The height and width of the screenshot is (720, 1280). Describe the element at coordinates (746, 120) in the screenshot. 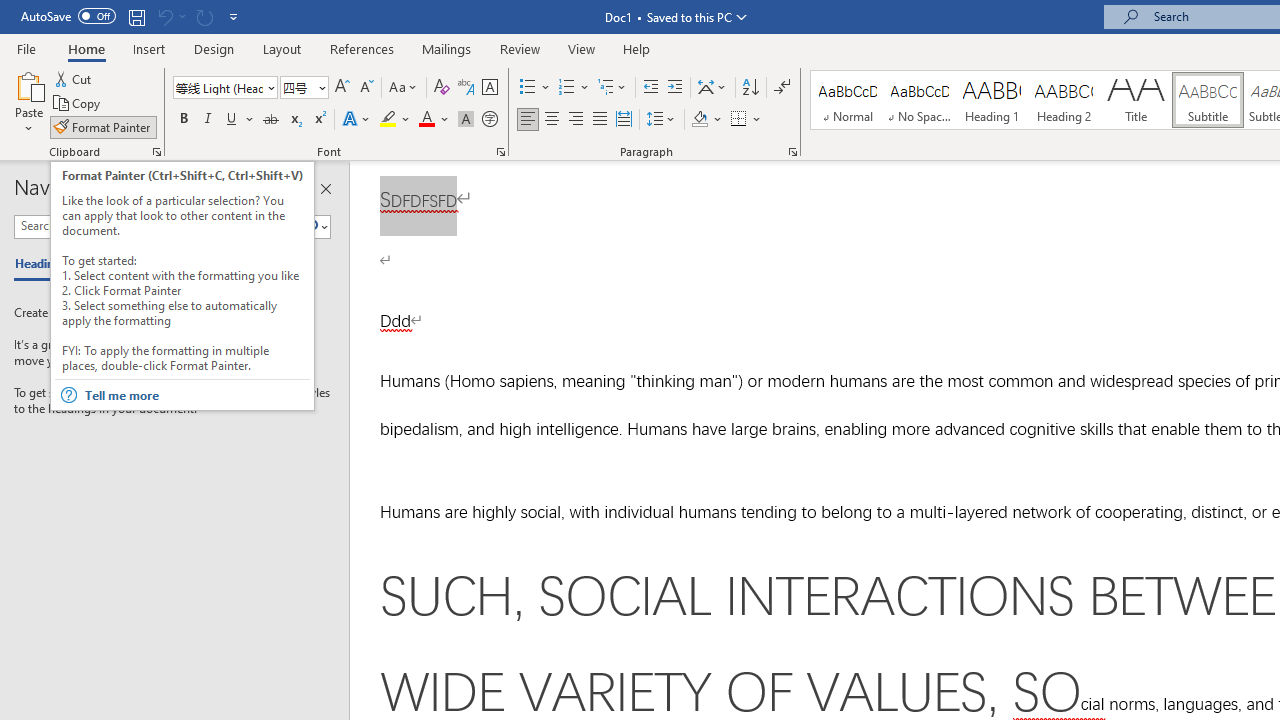

I see `Borders` at that location.